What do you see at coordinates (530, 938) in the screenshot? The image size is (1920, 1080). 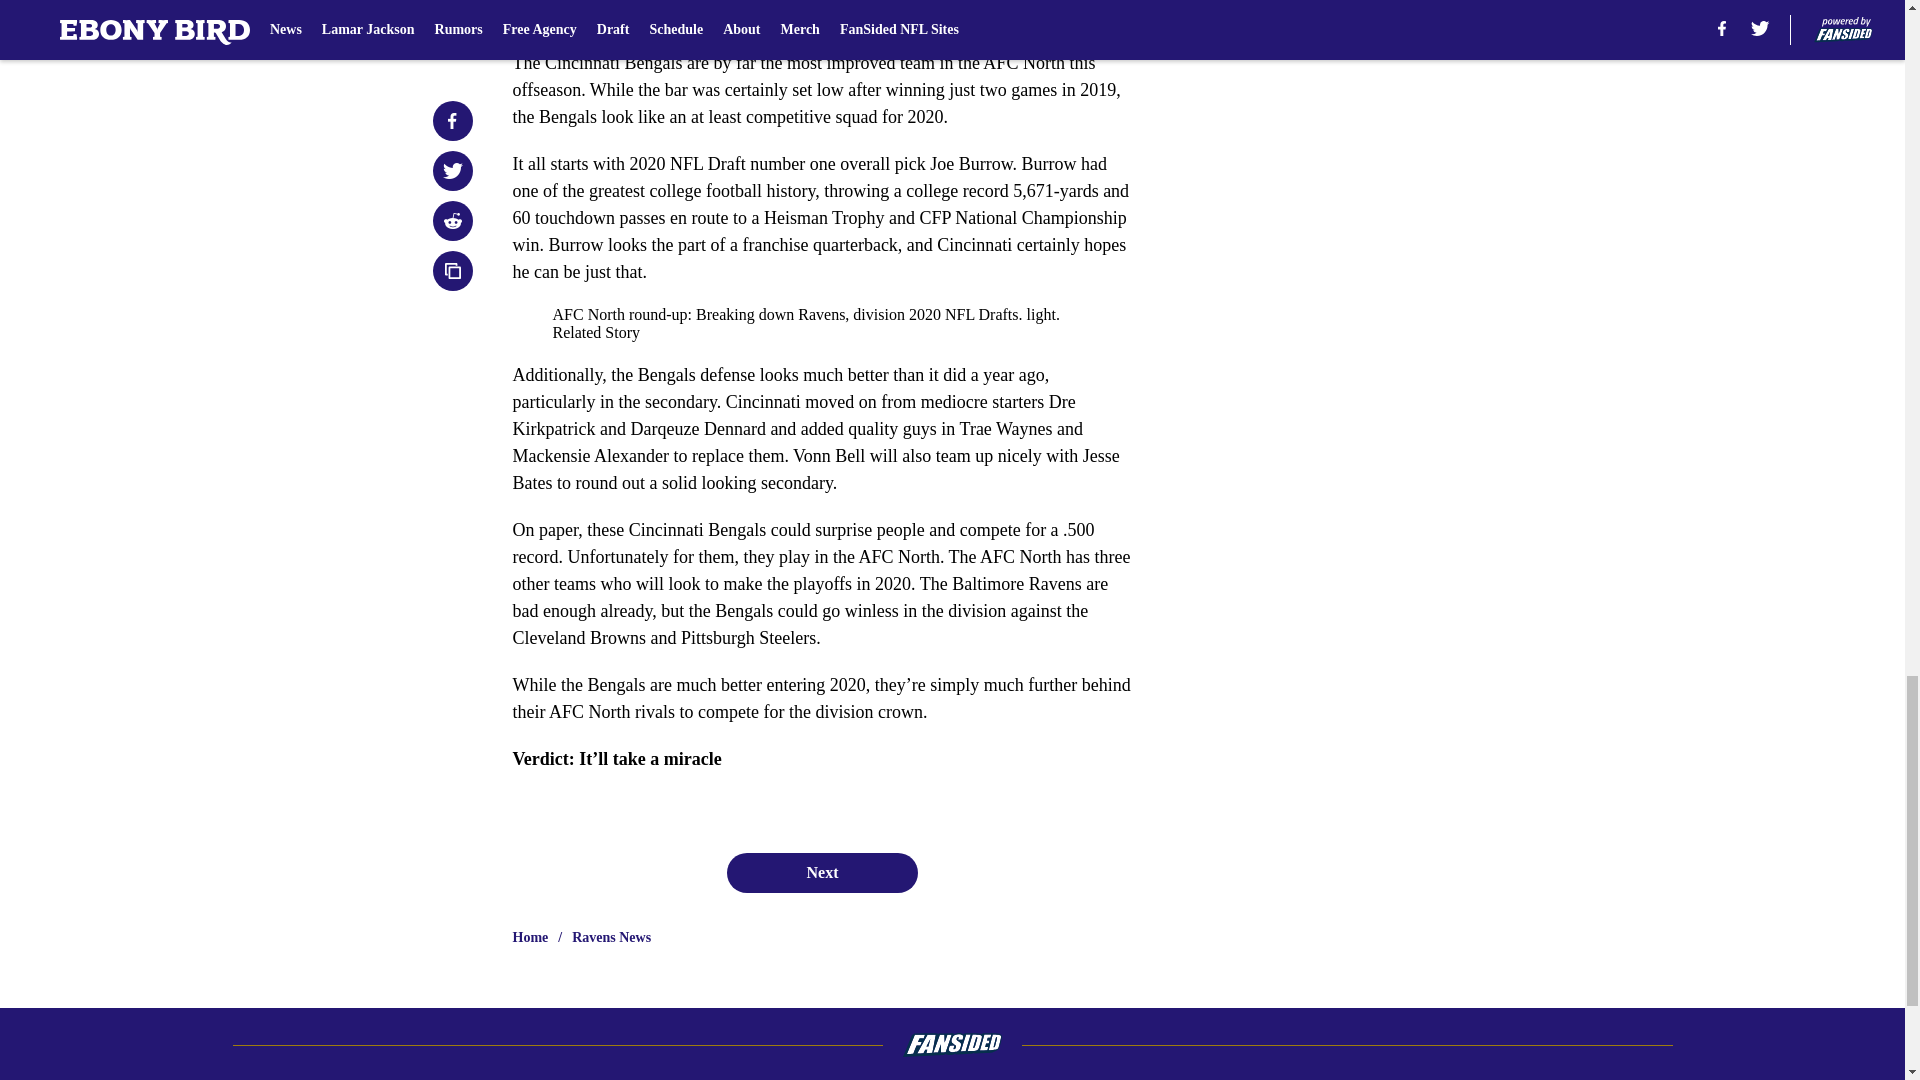 I see `Home` at bounding box center [530, 938].